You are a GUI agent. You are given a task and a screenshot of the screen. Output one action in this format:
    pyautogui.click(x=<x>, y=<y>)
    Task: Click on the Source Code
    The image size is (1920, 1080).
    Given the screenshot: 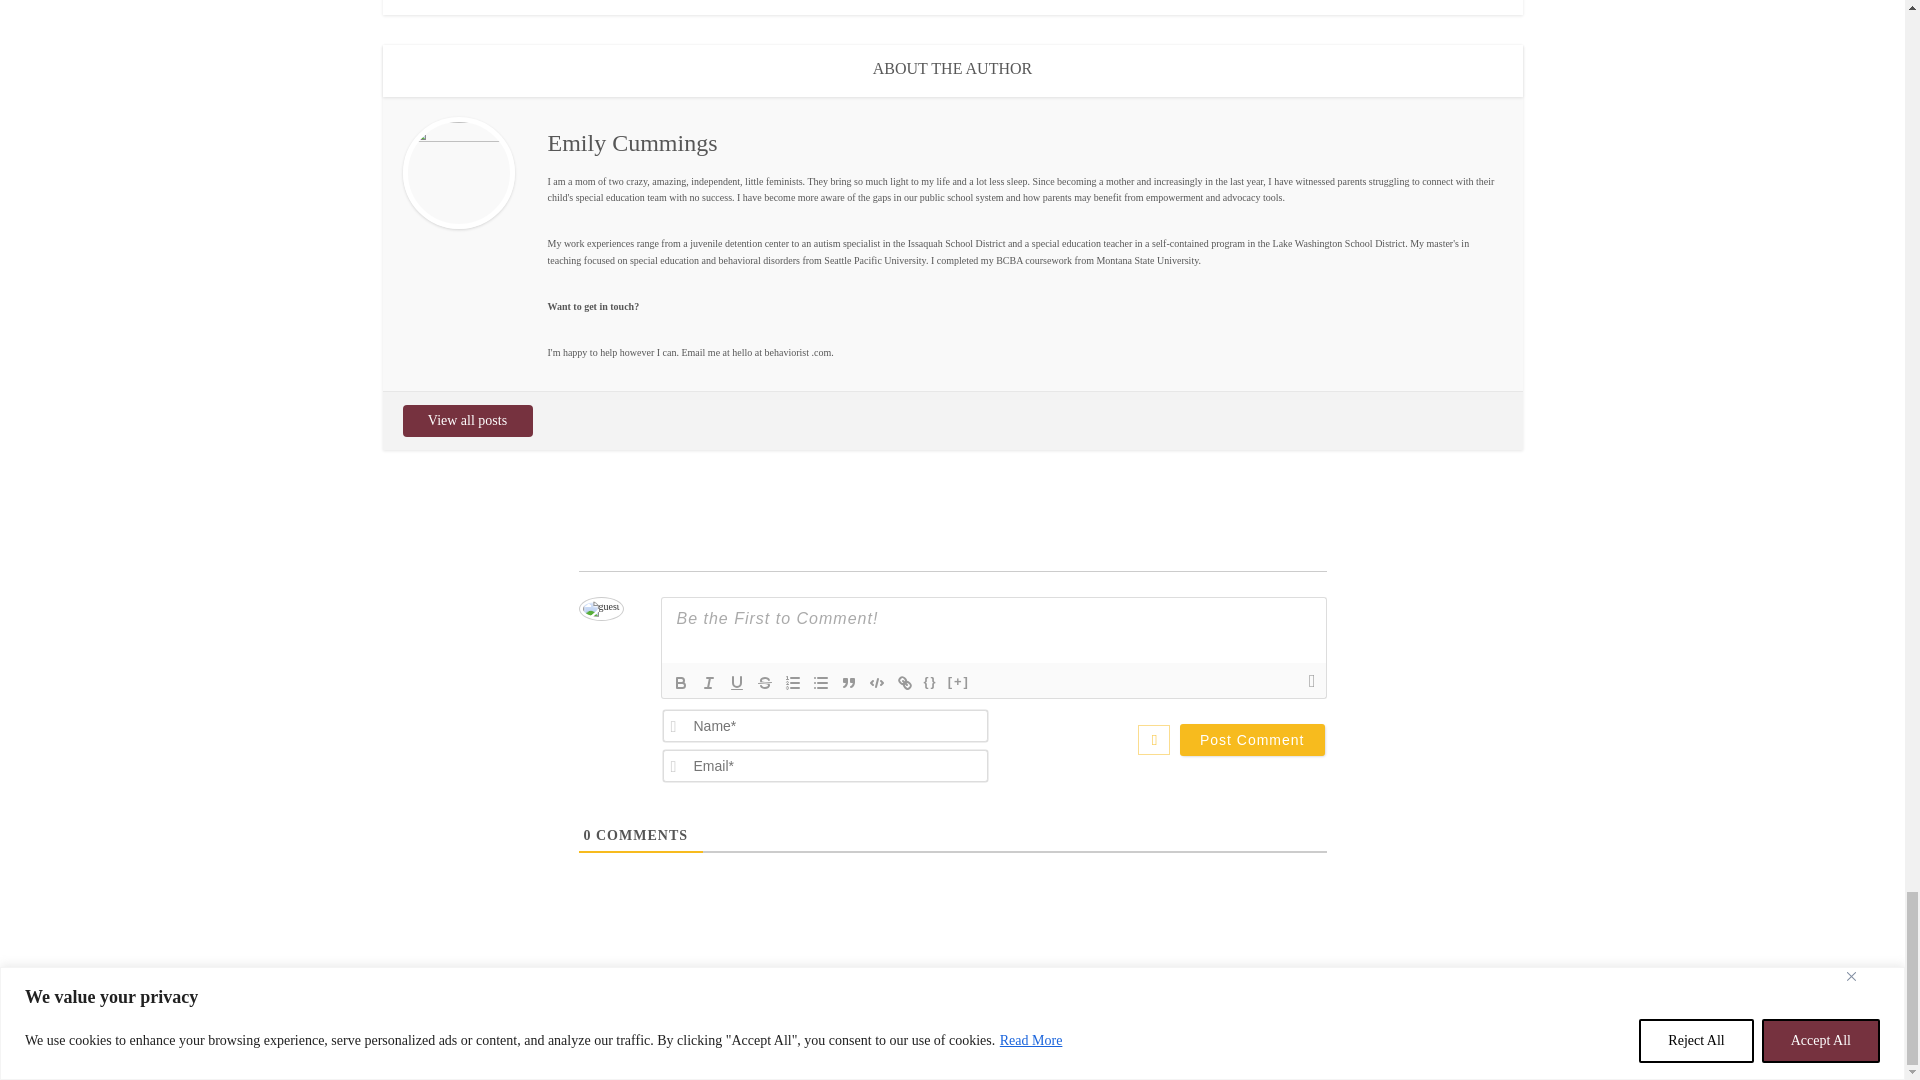 What is the action you would take?
    pyautogui.click(x=930, y=682)
    